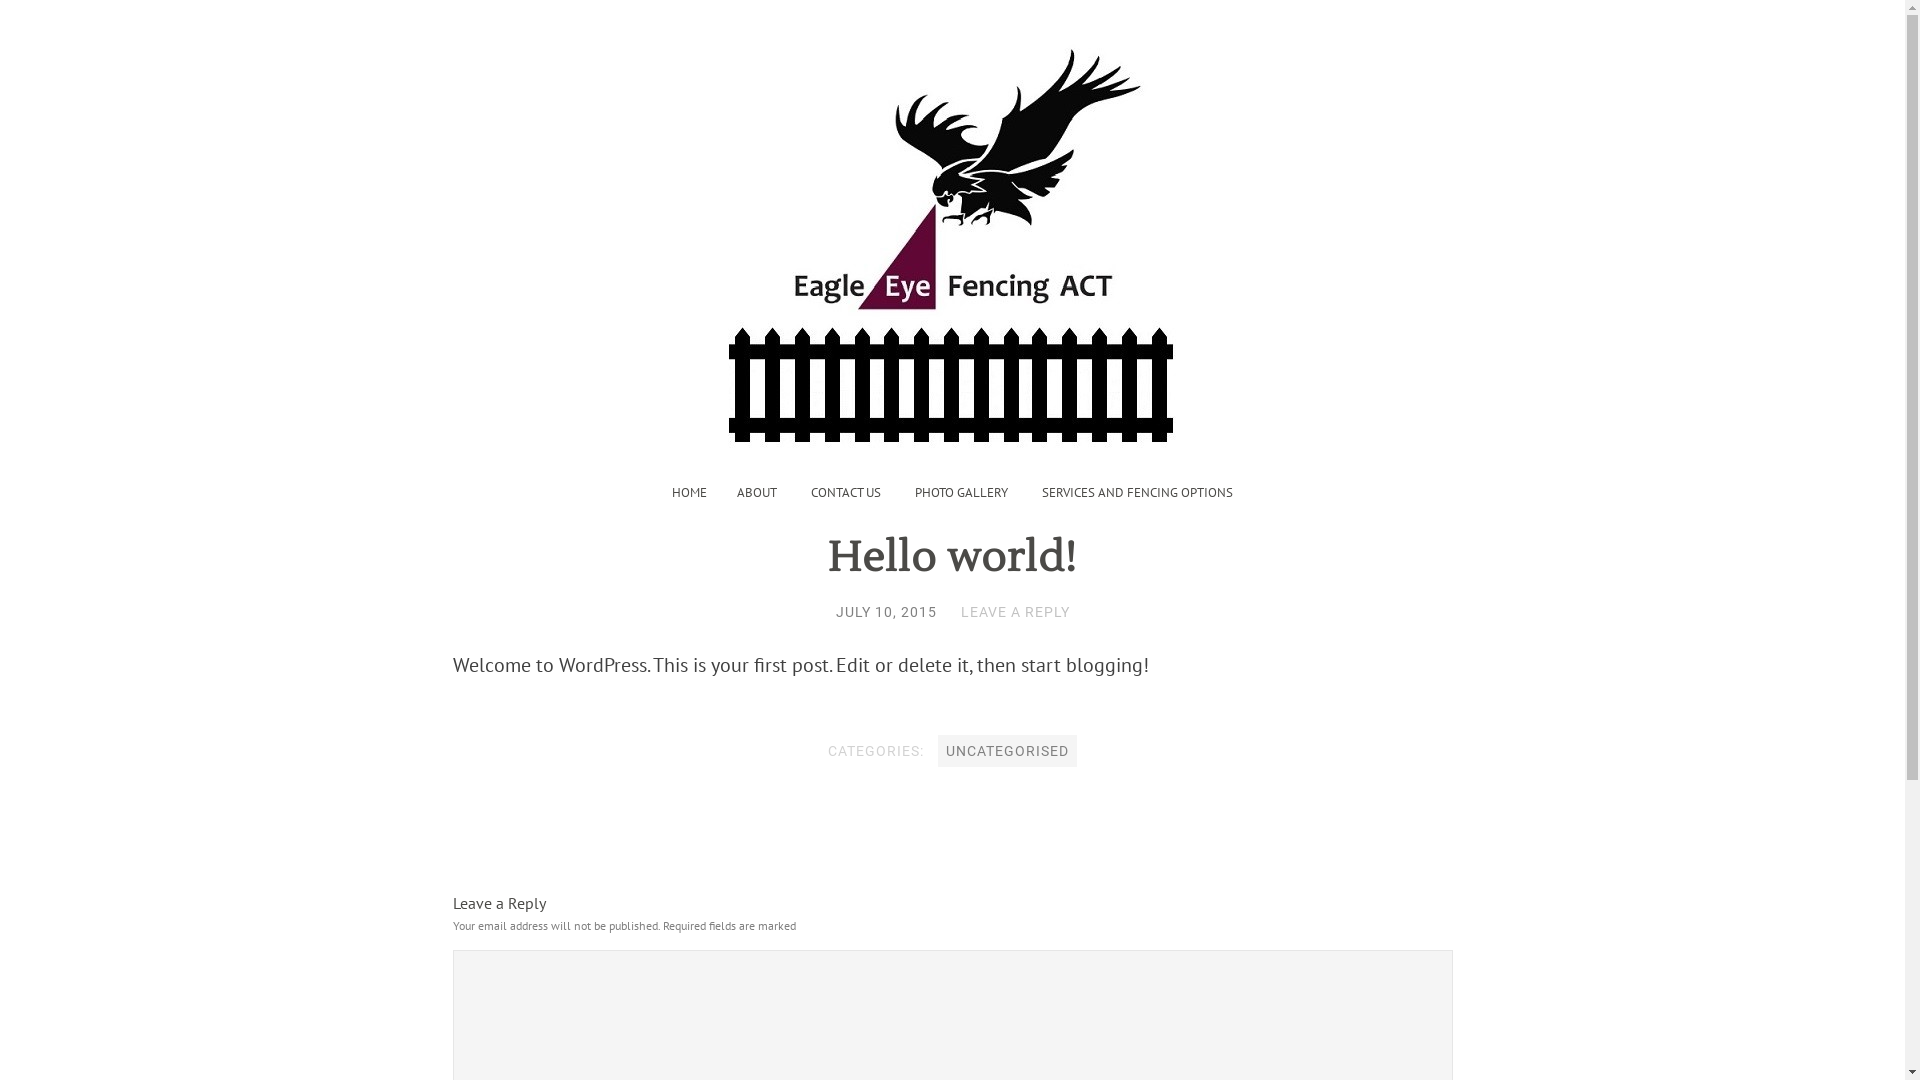  I want to click on PHOTO GALLERY, so click(962, 492).